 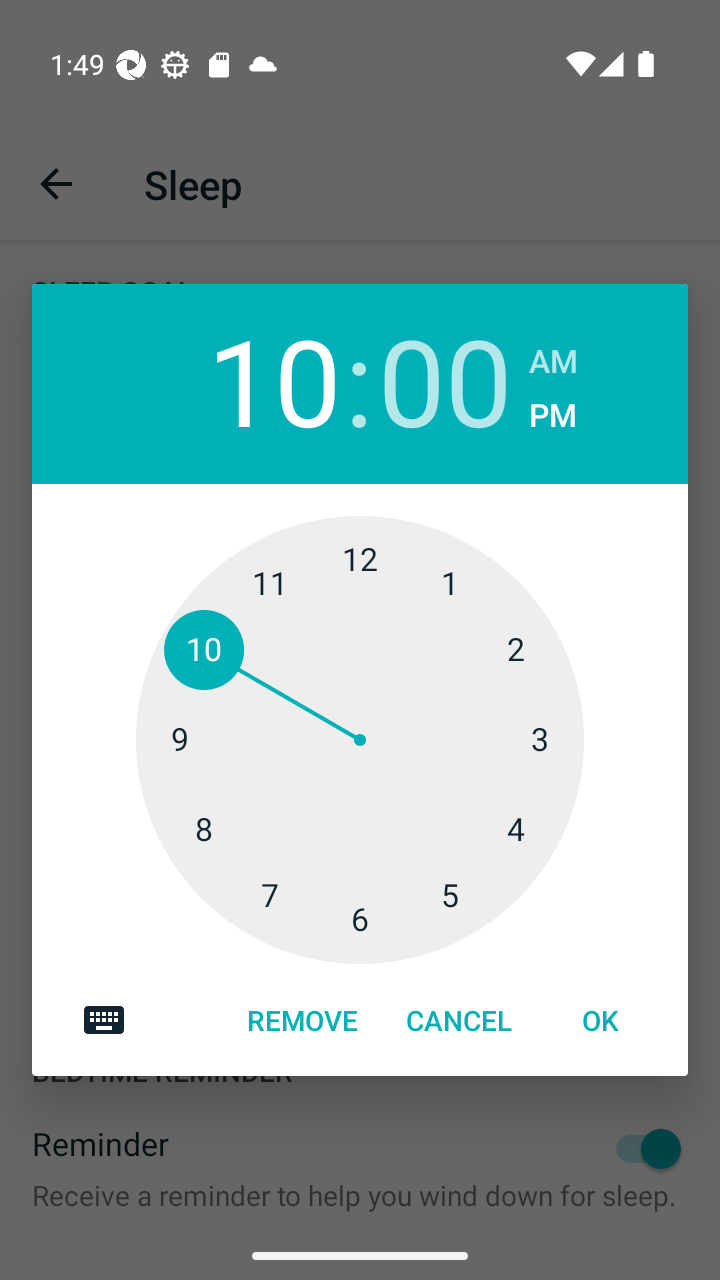 I want to click on AM, so click(x=554, y=361).